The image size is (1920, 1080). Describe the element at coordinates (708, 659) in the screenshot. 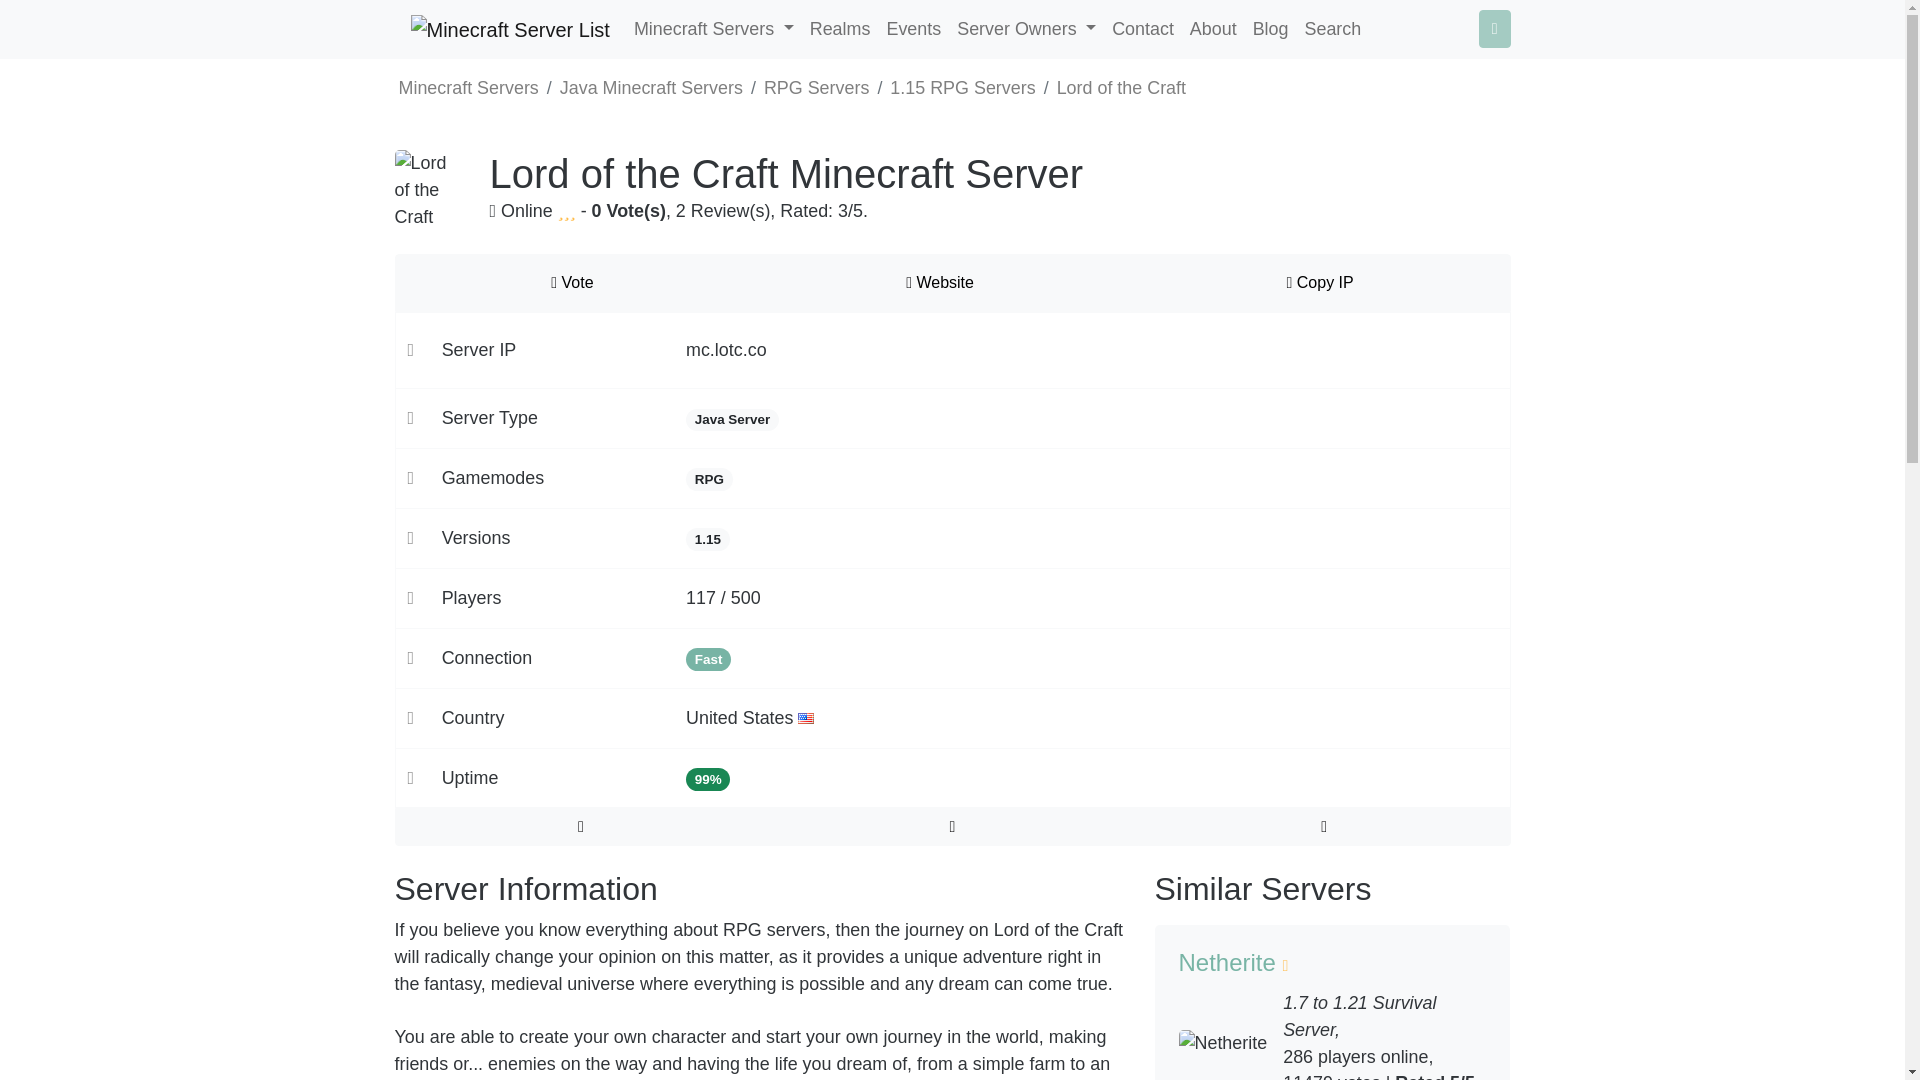

I see `Ping: 7ms` at that location.